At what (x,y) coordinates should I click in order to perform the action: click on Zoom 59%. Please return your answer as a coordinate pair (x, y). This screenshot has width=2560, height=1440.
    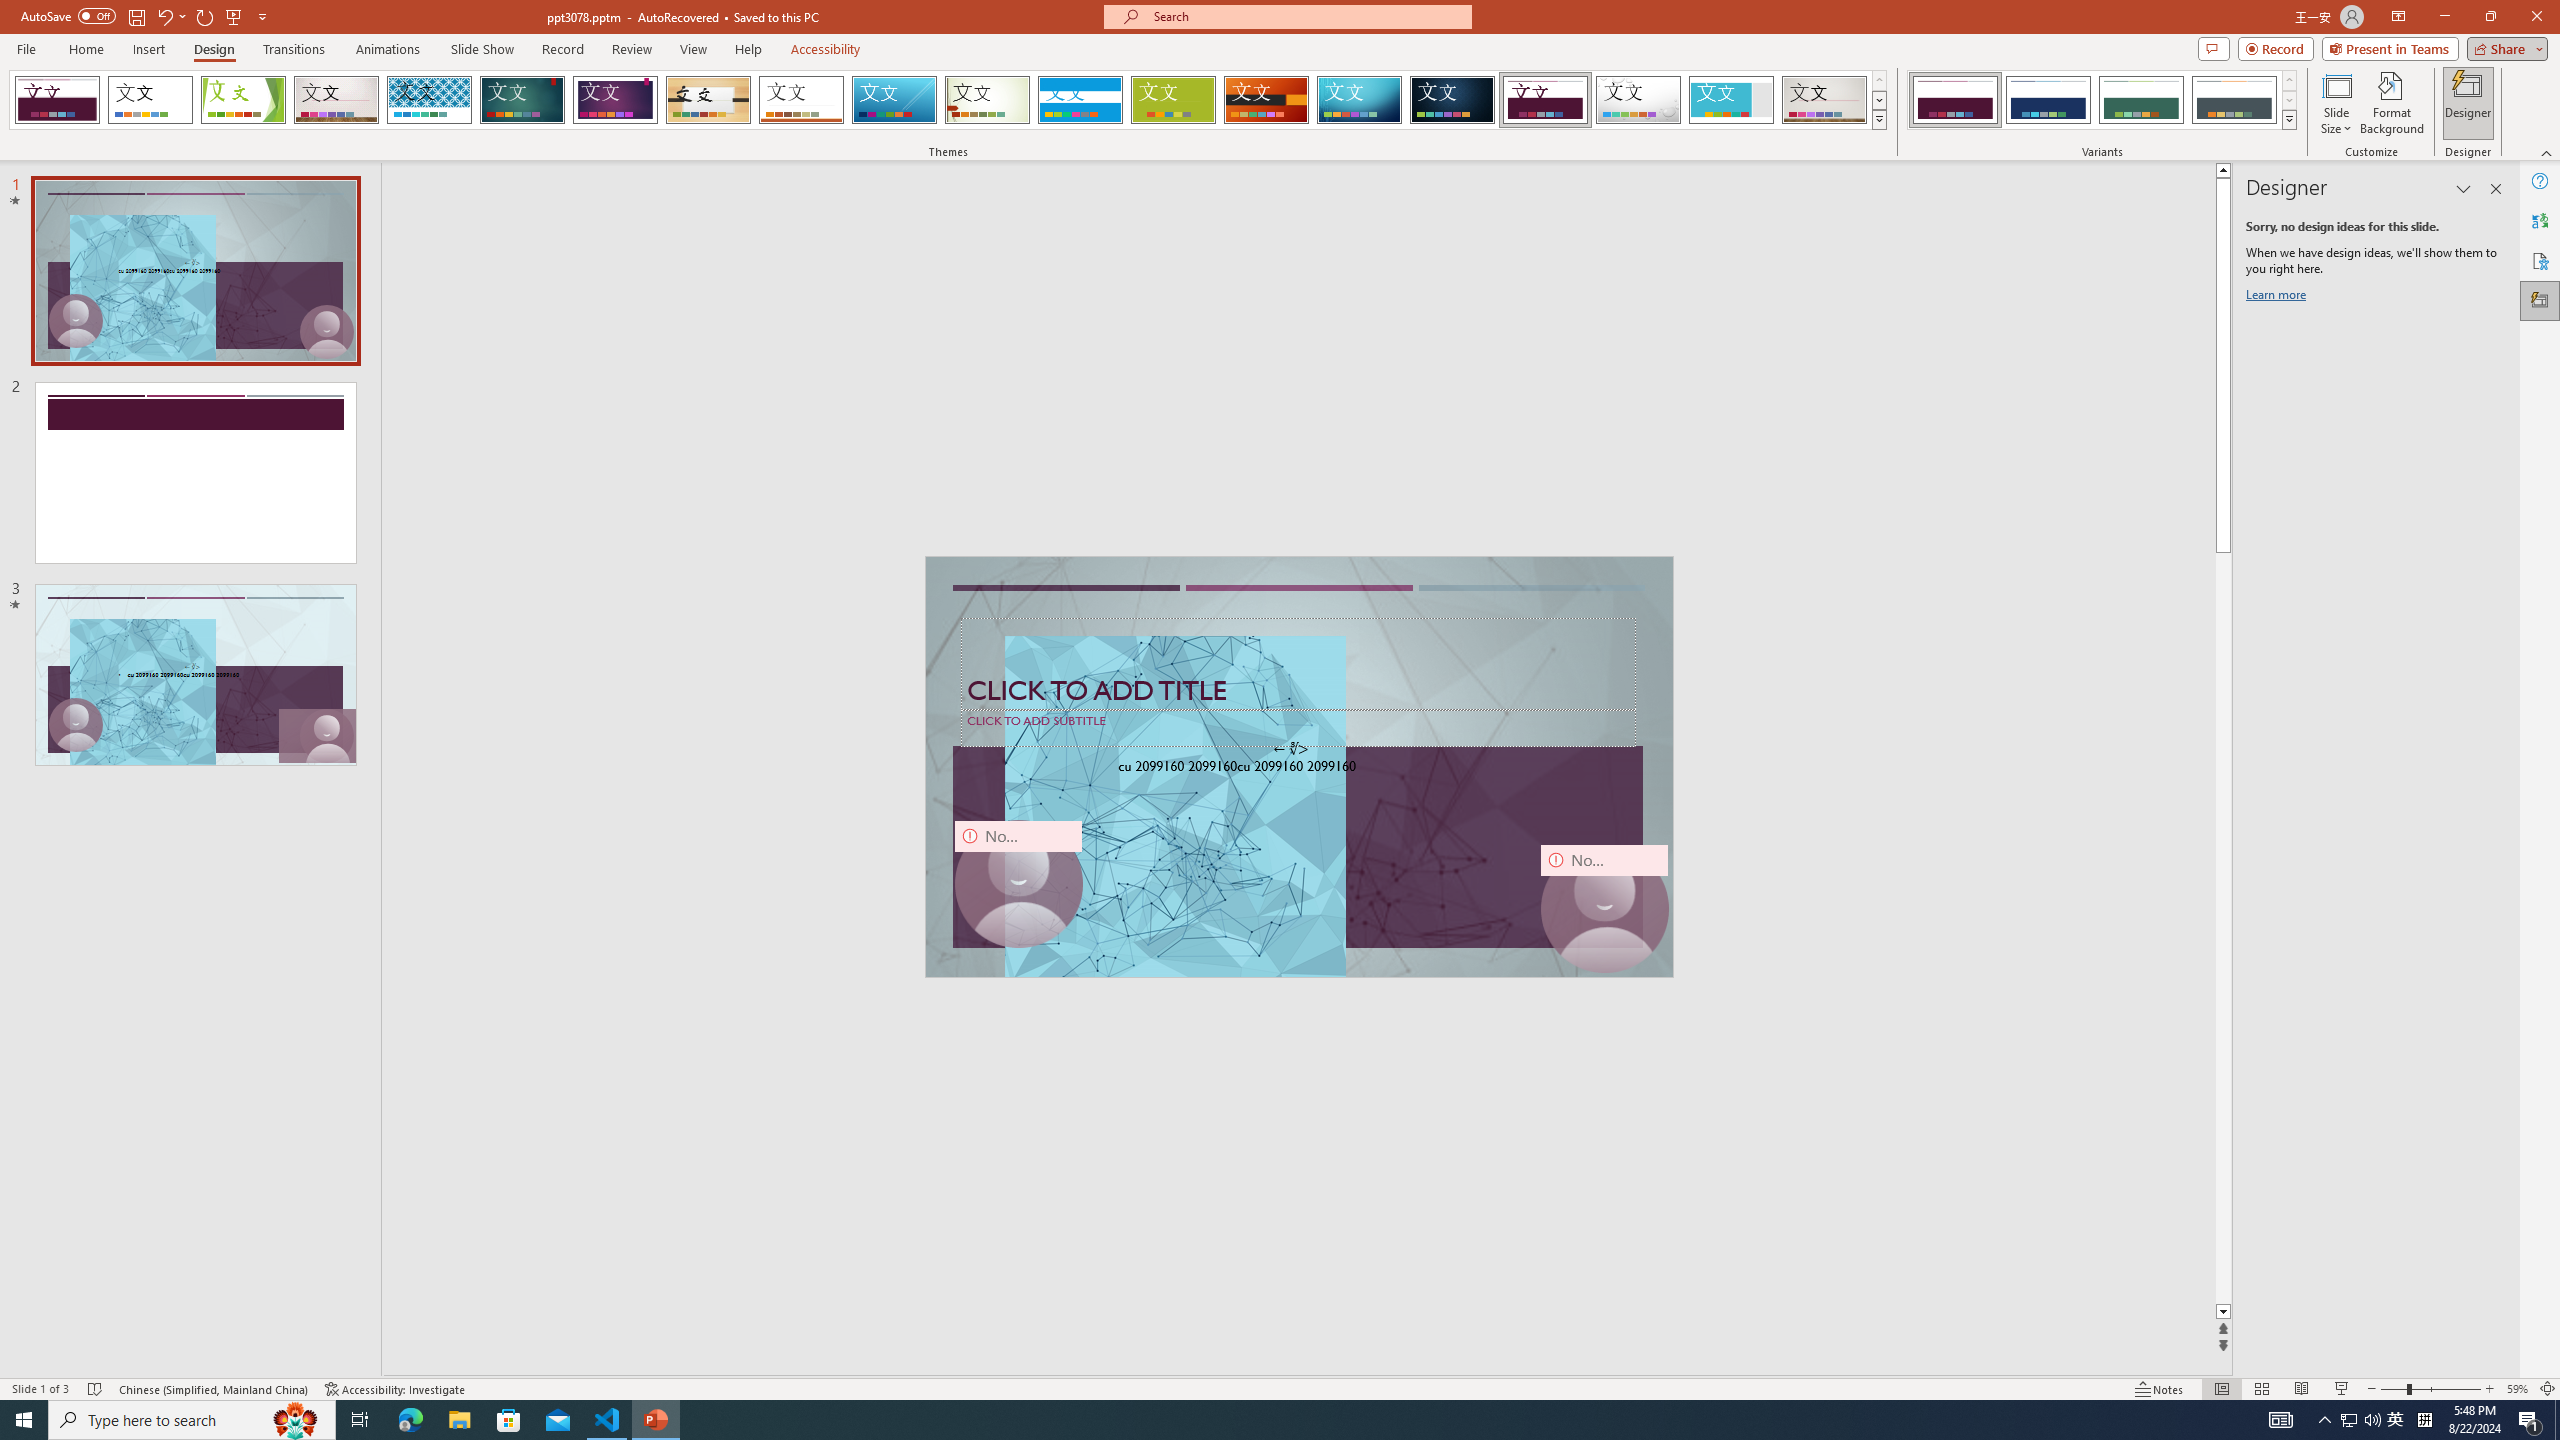
    Looking at the image, I should click on (2517, 1389).